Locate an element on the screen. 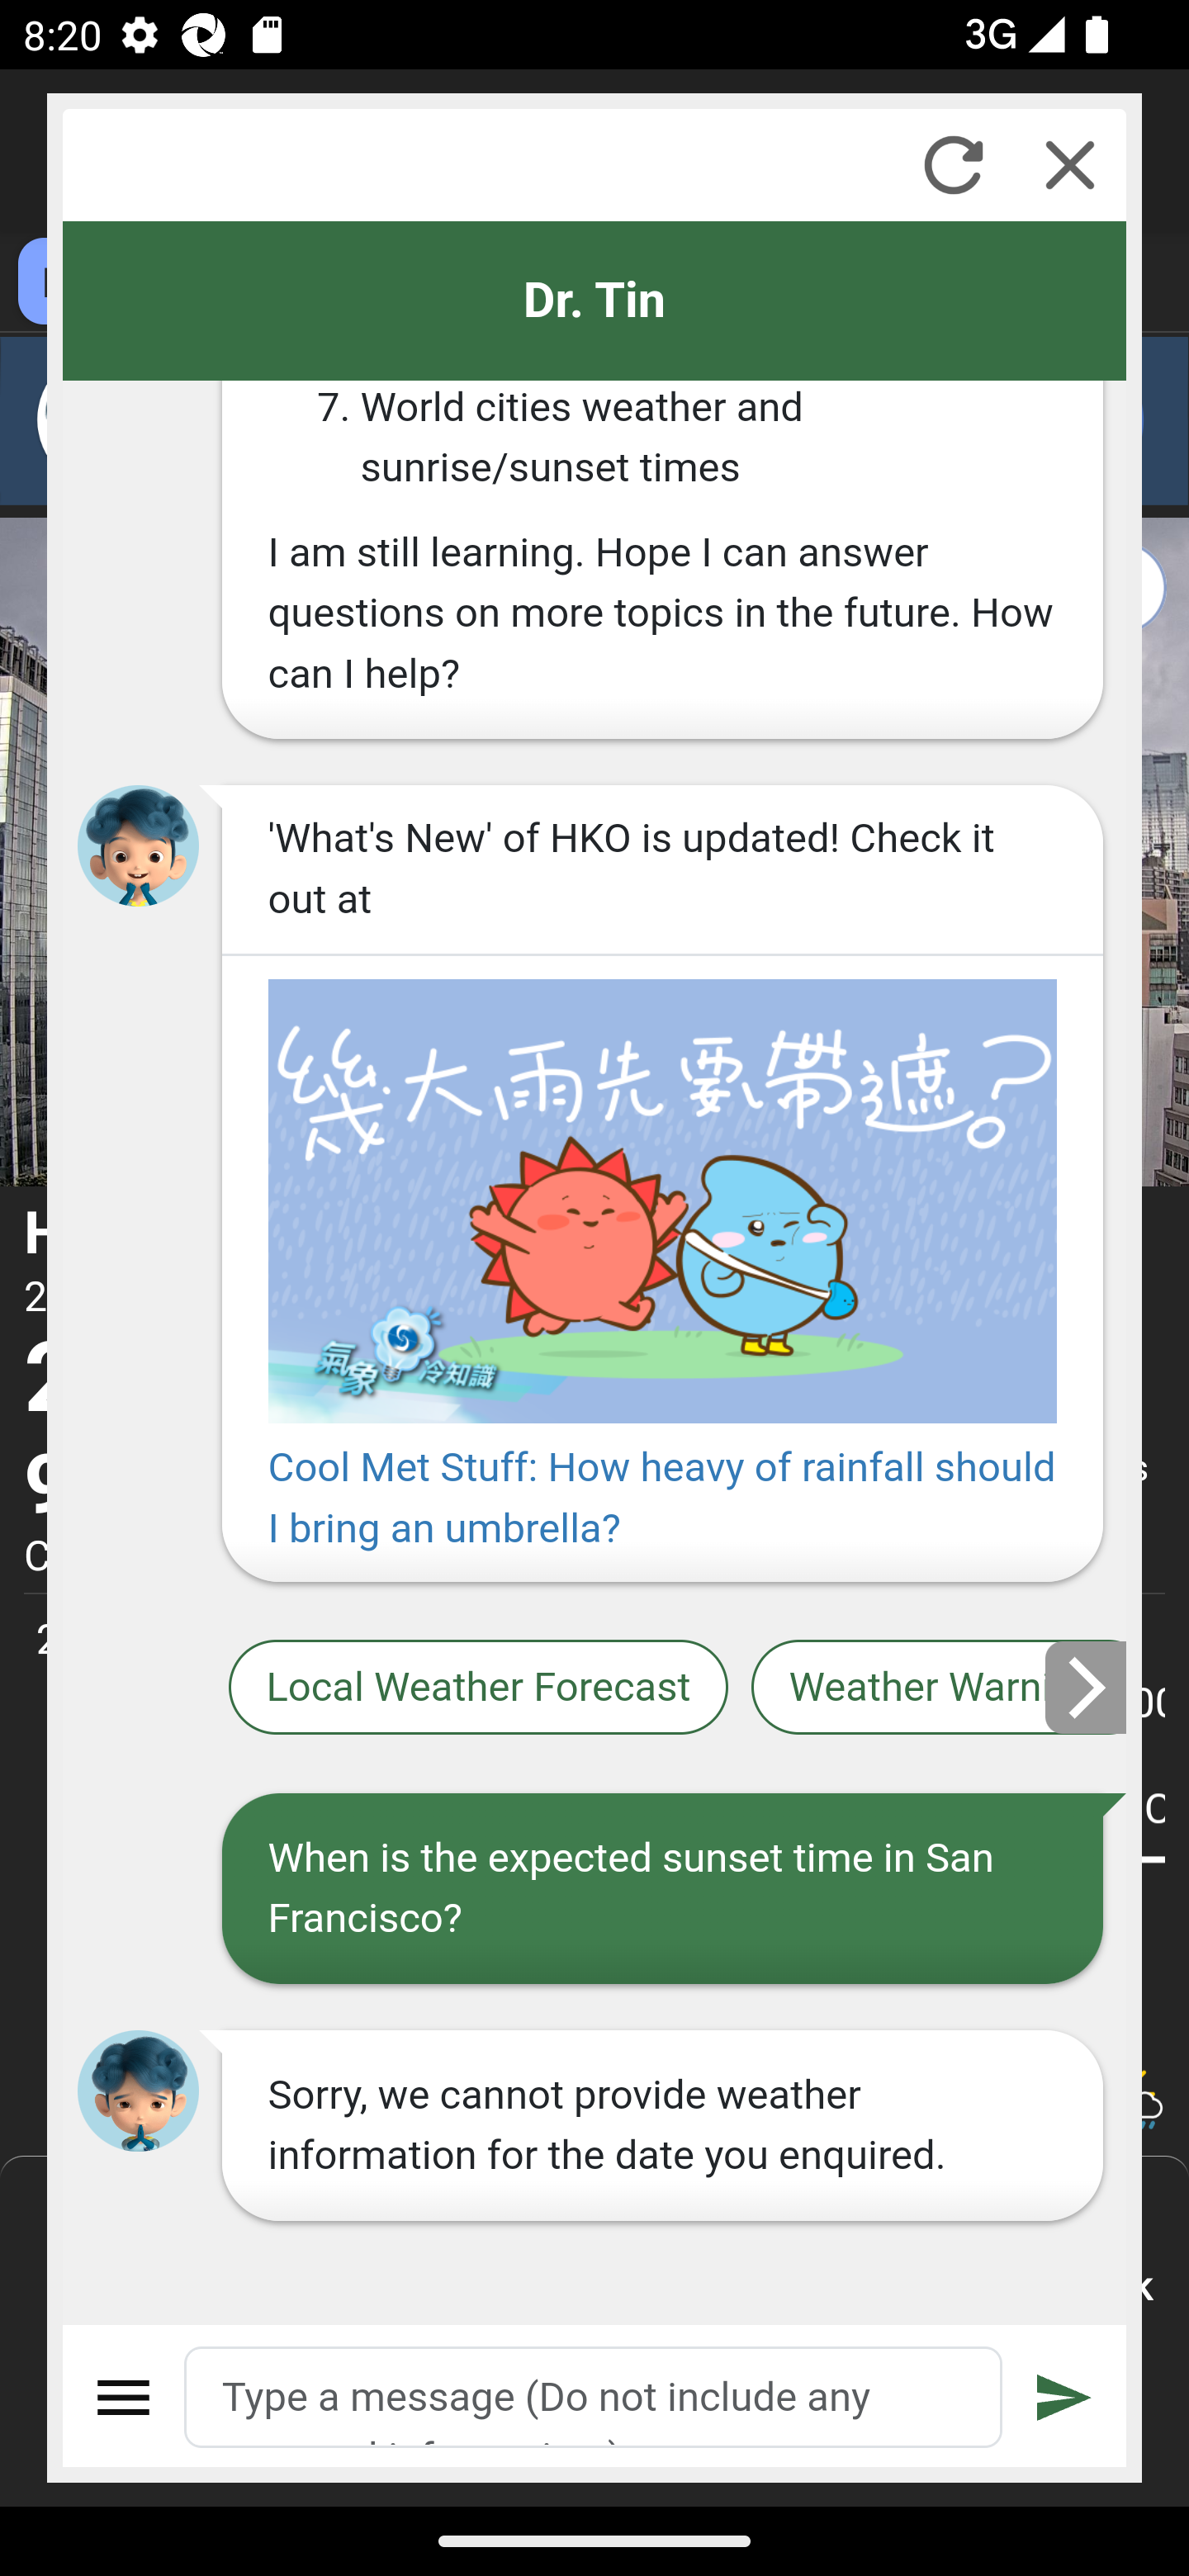 This screenshot has width=1189, height=2576. Refresh is located at coordinates (953, 164).